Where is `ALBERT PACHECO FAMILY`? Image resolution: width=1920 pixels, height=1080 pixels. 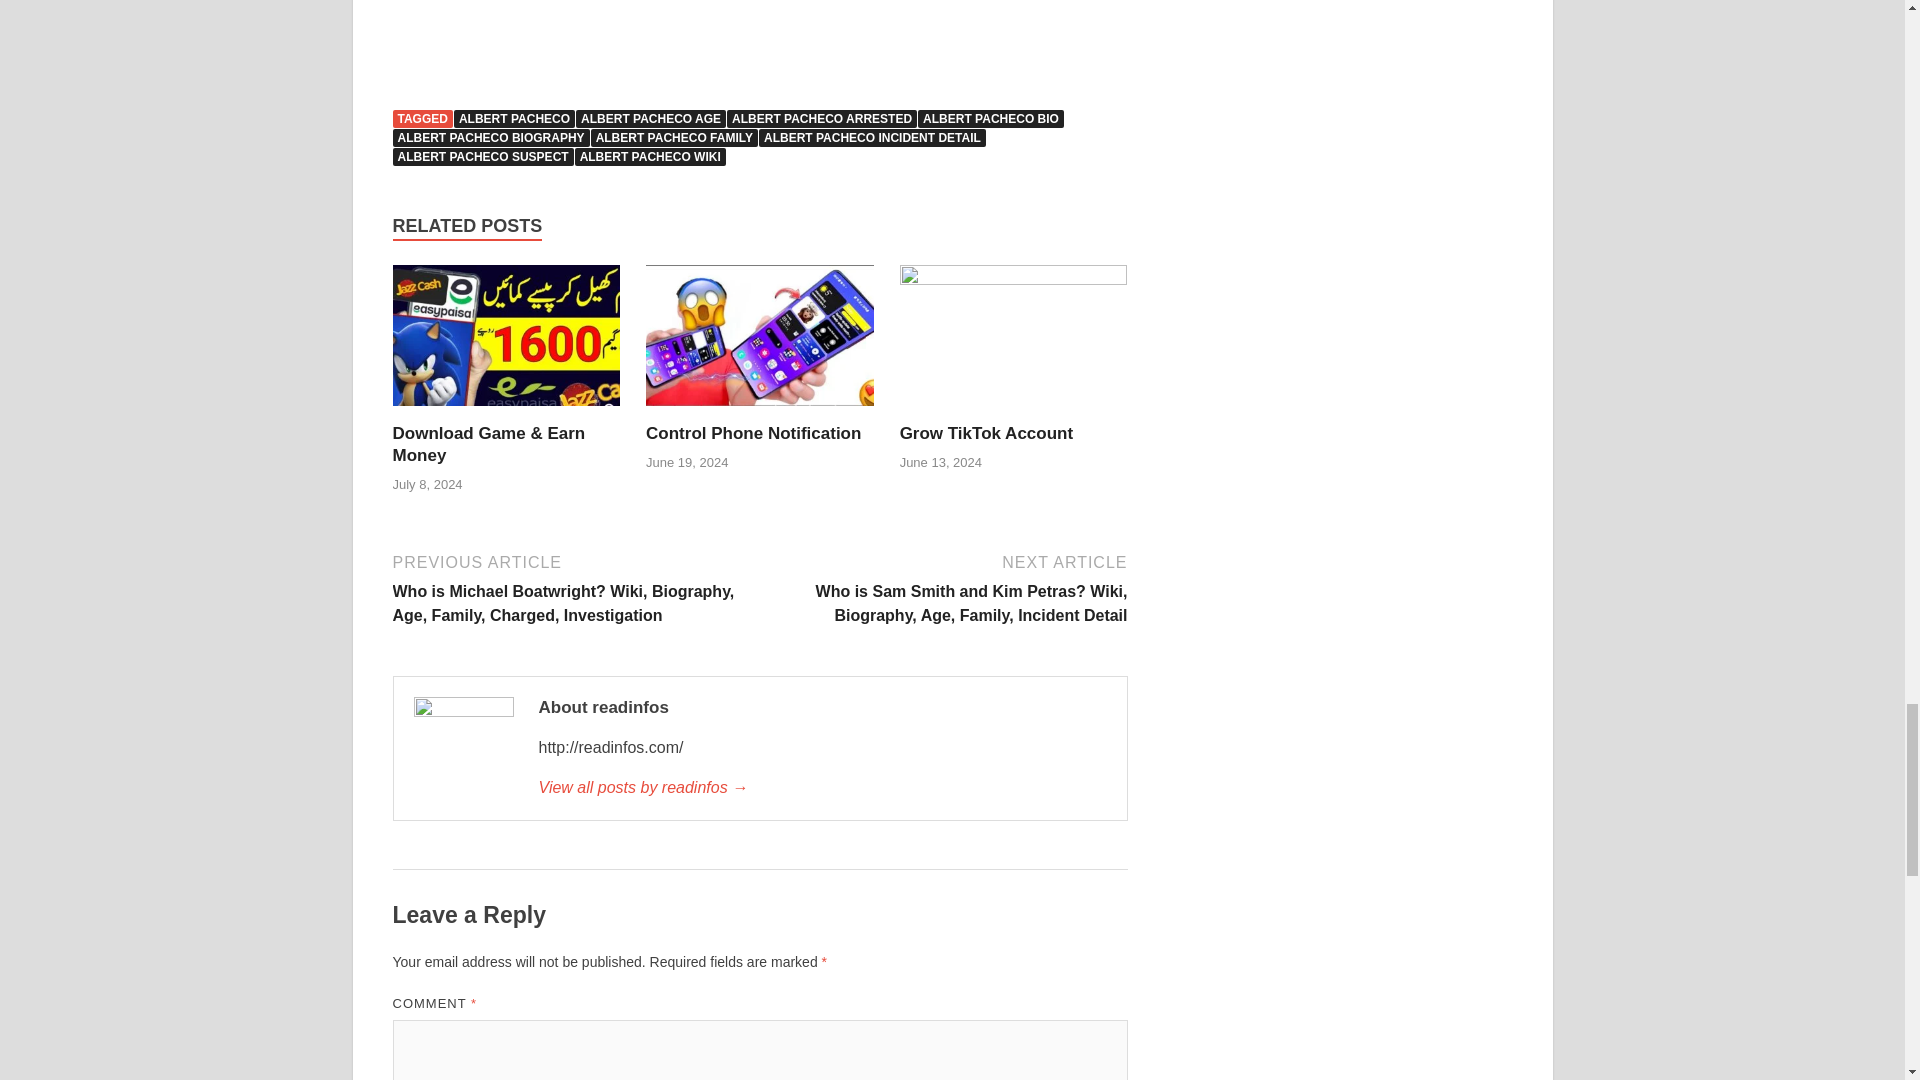 ALBERT PACHECO FAMILY is located at coordinates (674, 137).